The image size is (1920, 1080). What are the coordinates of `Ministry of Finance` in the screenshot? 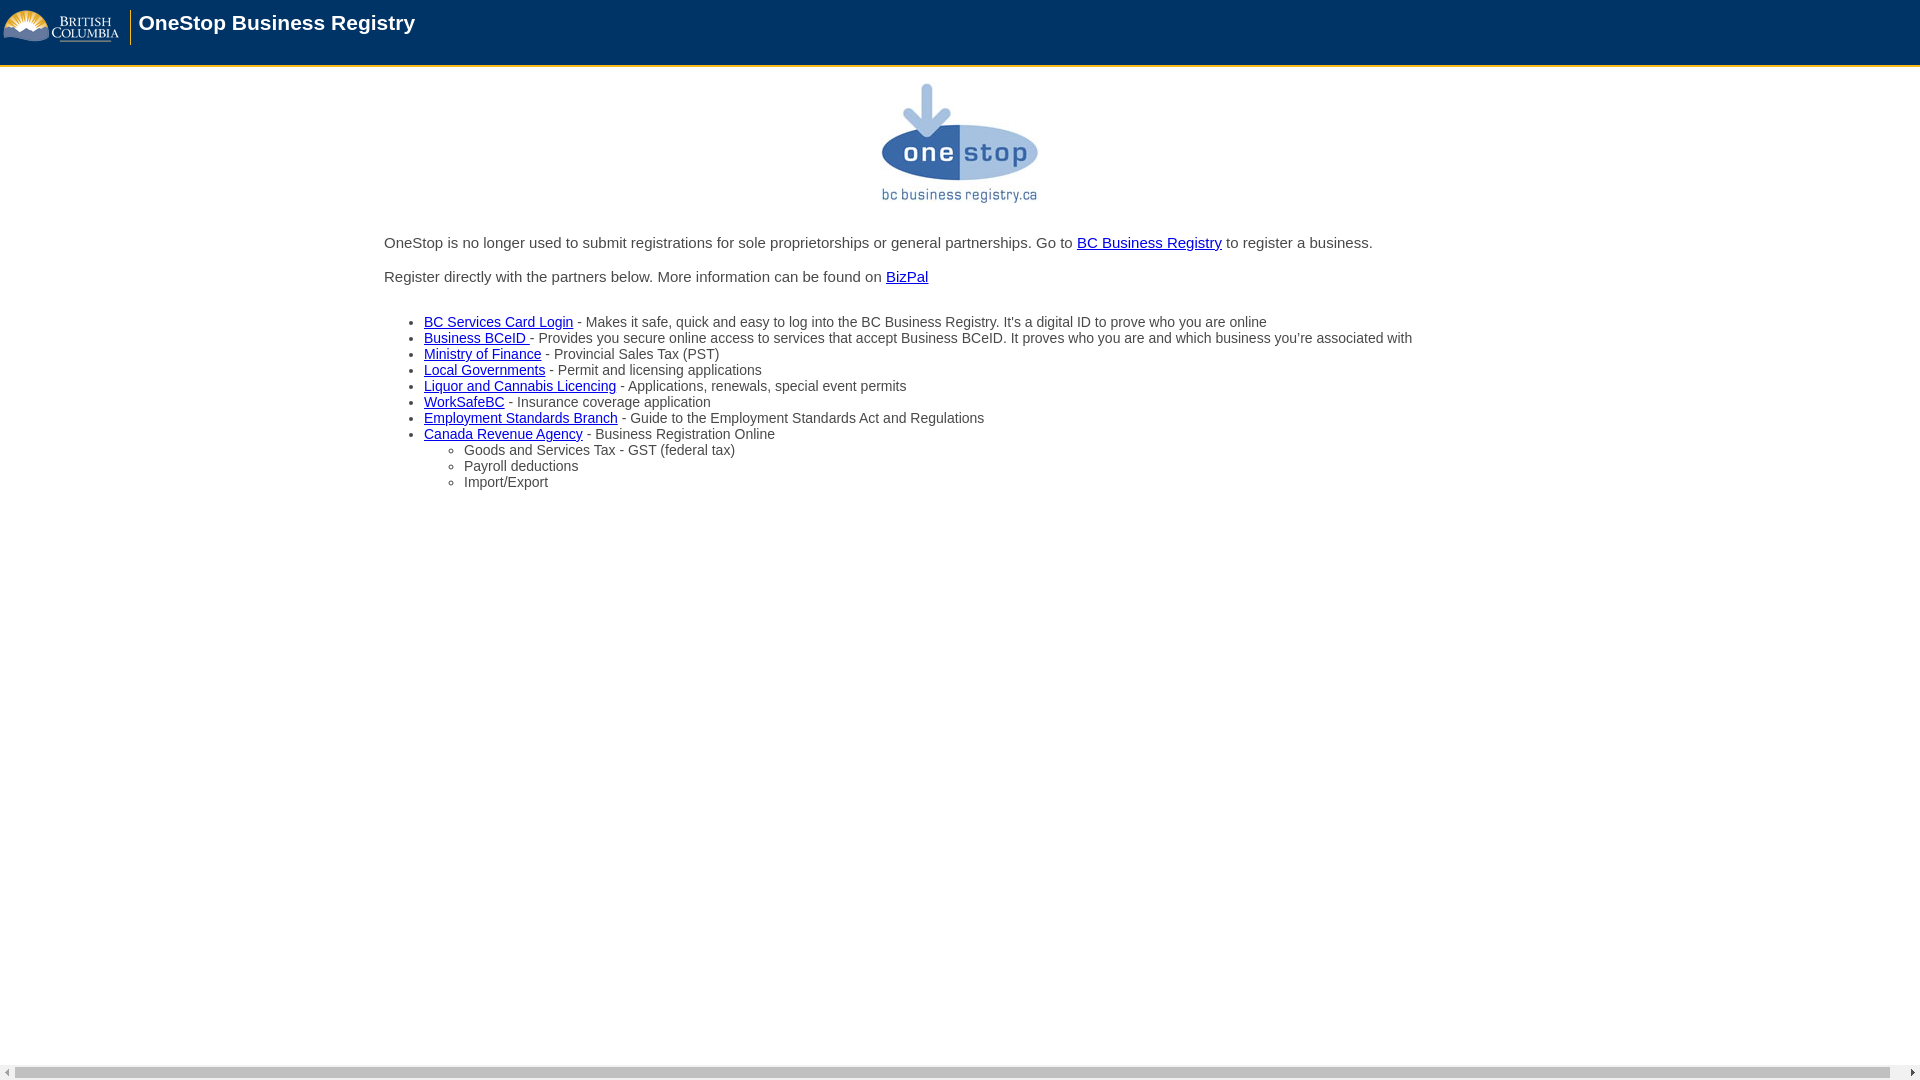 It's located at (482, 354).